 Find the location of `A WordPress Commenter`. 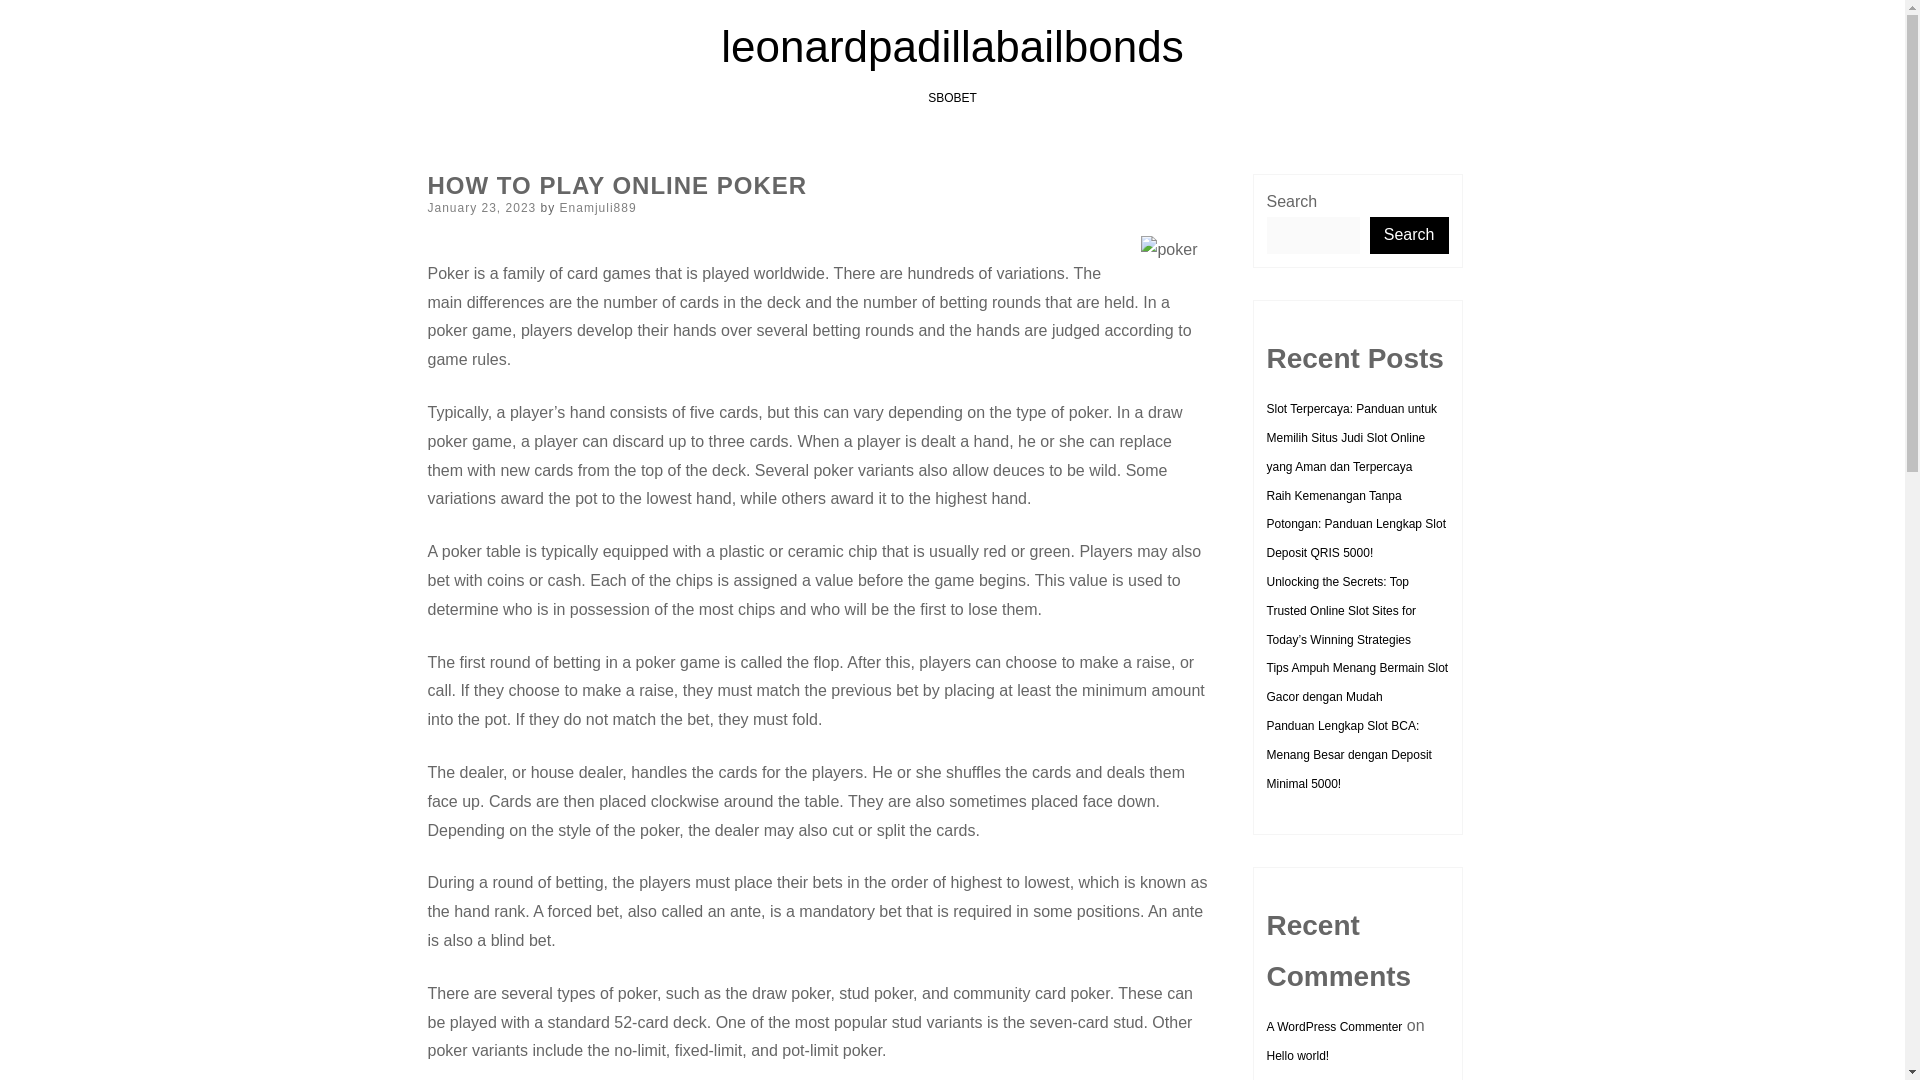

A WordPress Commenter is located at coordinates (1333, 1026).